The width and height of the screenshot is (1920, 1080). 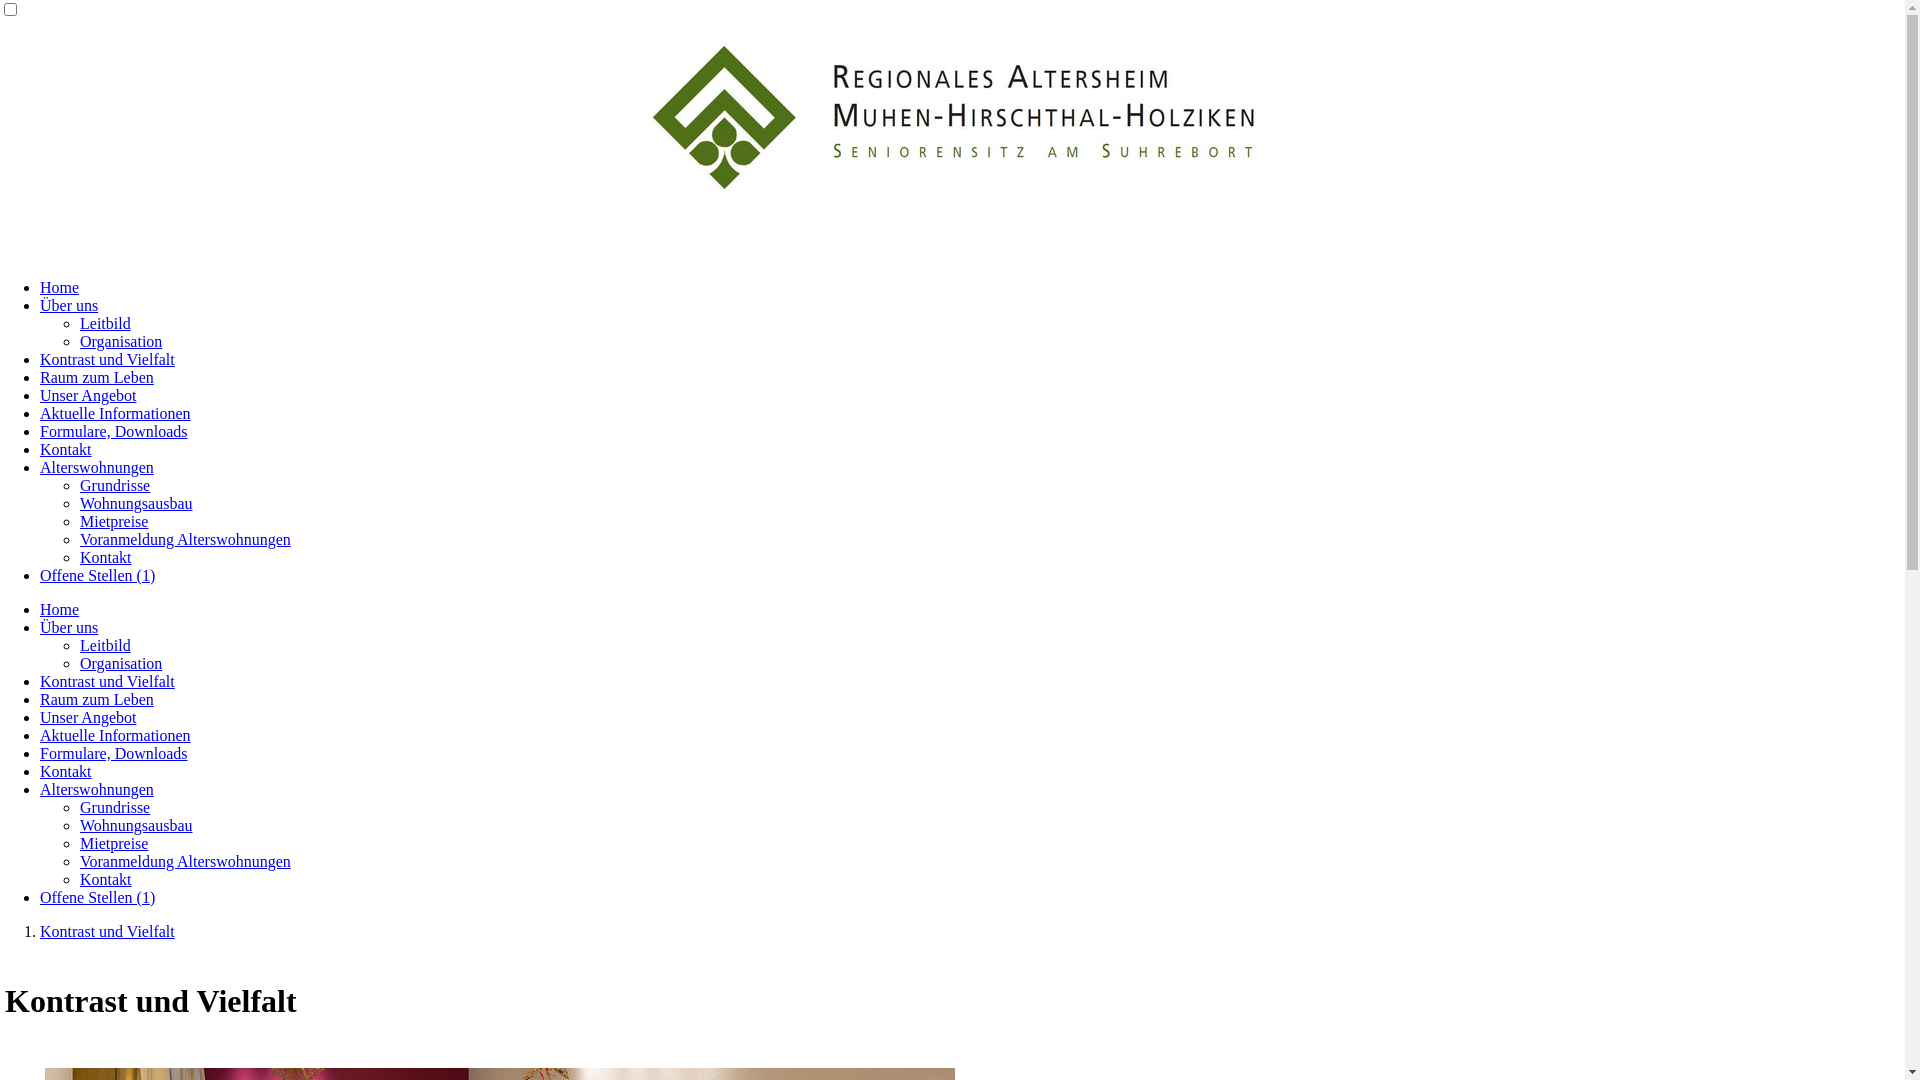 What do you see at coordinates (116, 414) in the screenshot?
I see `Aktuelle Informationen` at bounding box center [116, 414].